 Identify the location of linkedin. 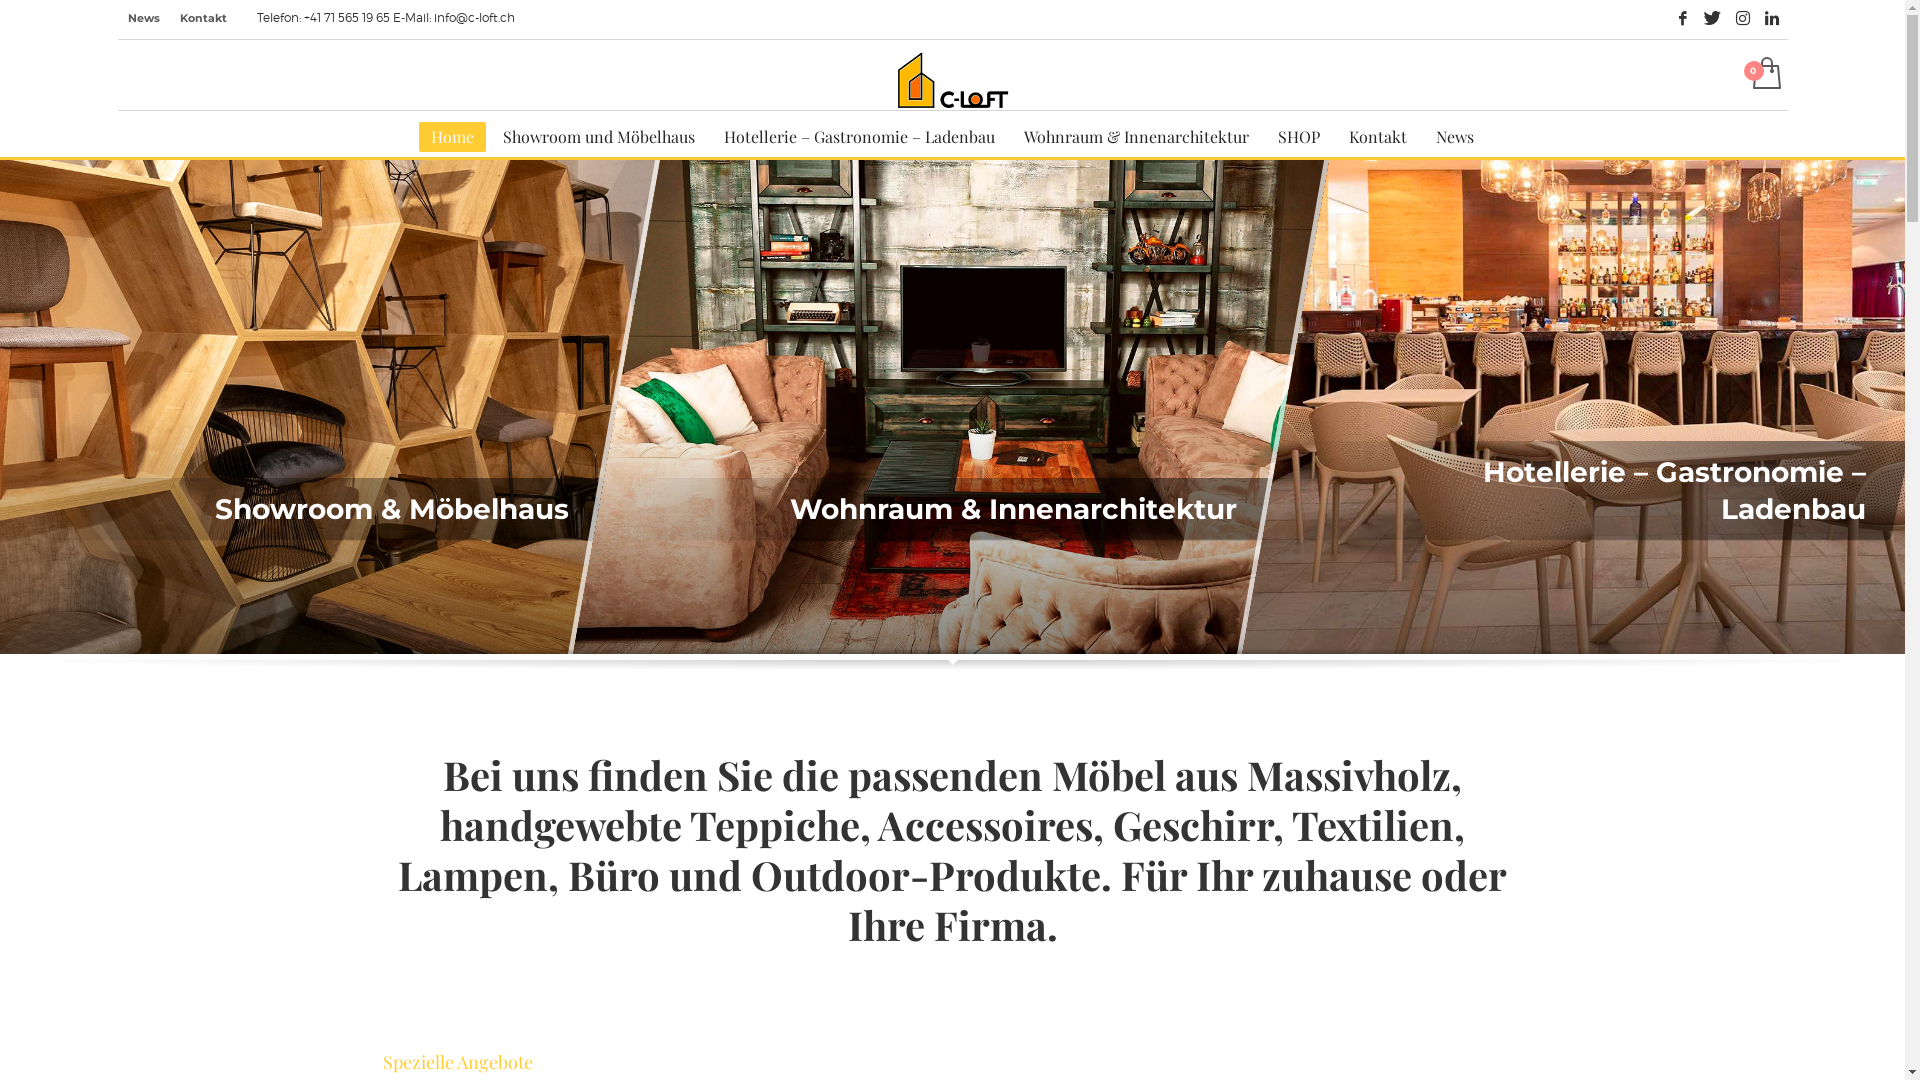
(1773, 18).